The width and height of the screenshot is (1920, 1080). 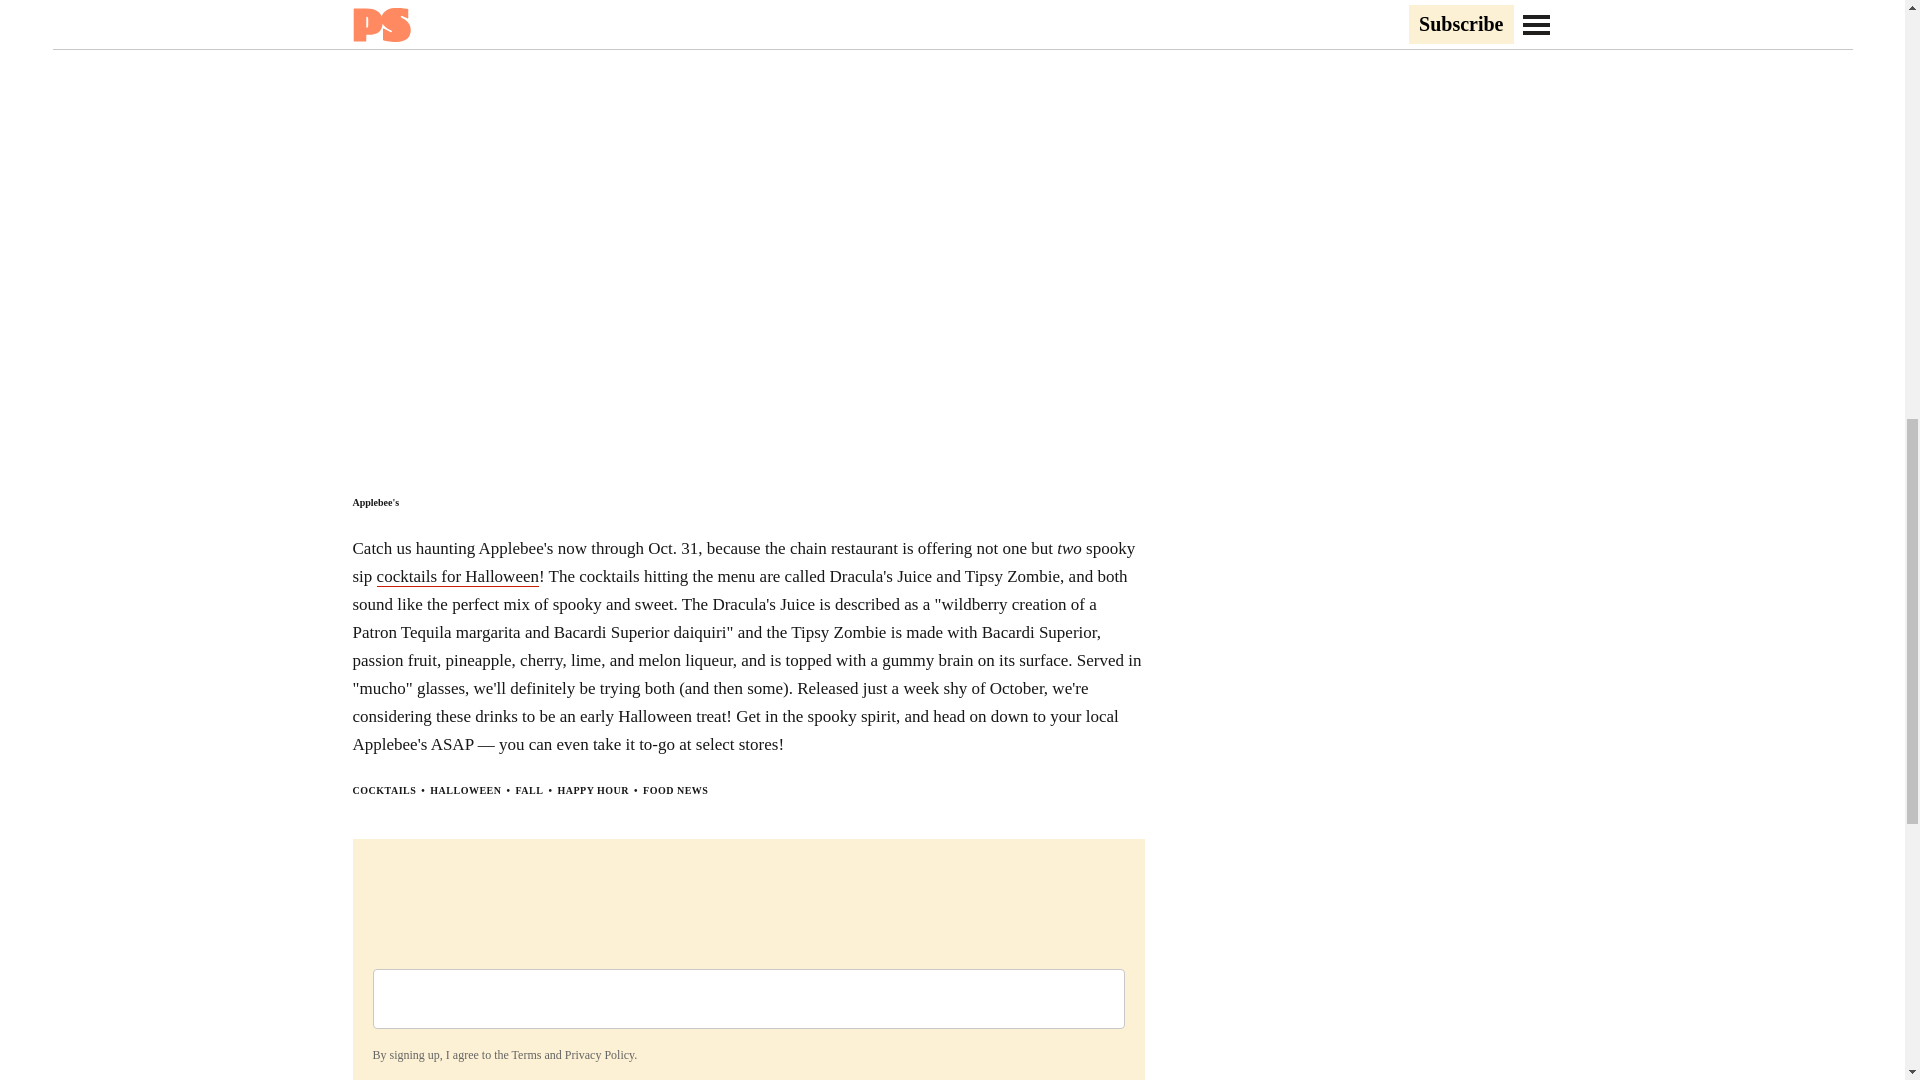 What do you see at coordinates (384, 790) in the screenshot?
I see `COCKTAILS` at bounding box center [384, 790].